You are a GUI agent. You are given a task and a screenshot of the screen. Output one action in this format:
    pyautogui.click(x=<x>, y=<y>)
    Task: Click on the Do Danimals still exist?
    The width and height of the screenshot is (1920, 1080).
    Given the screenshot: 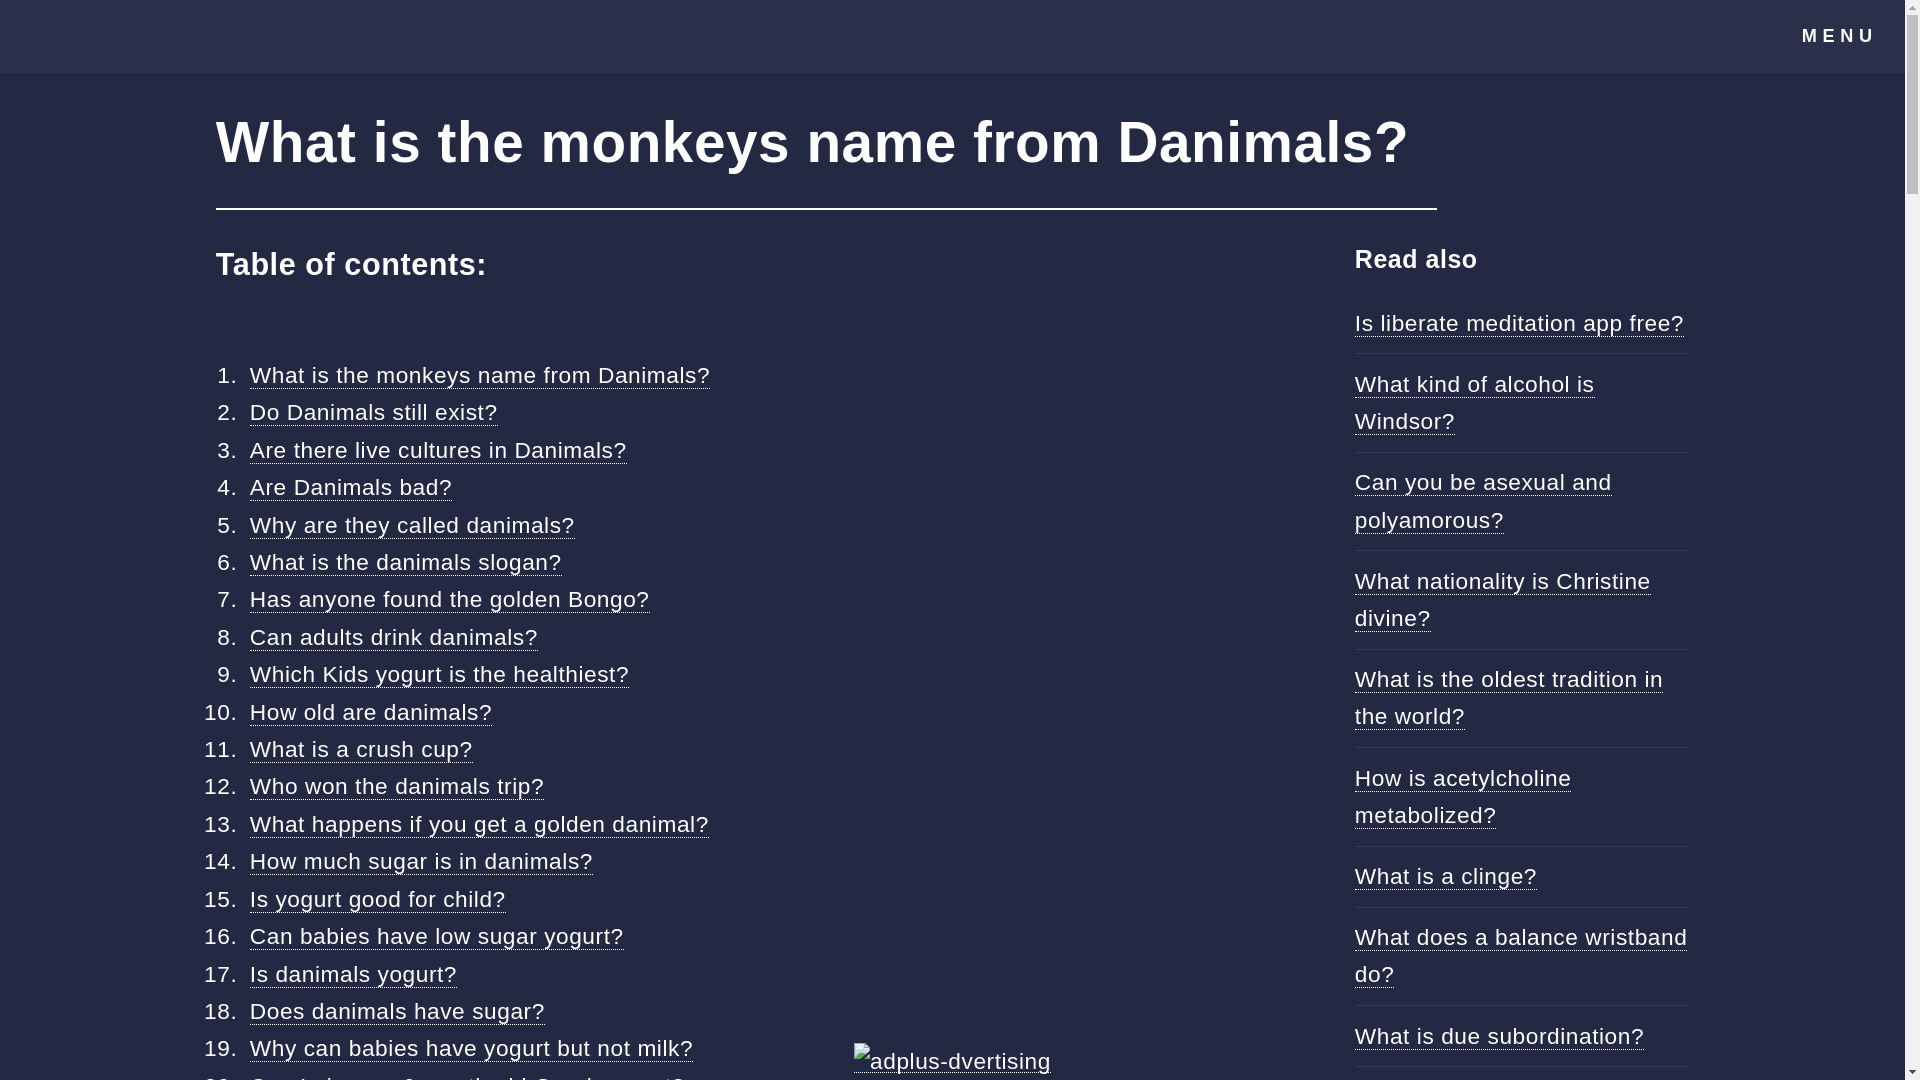 What is the action you would take?
    pyautogui.click(x=373, y=412)
    